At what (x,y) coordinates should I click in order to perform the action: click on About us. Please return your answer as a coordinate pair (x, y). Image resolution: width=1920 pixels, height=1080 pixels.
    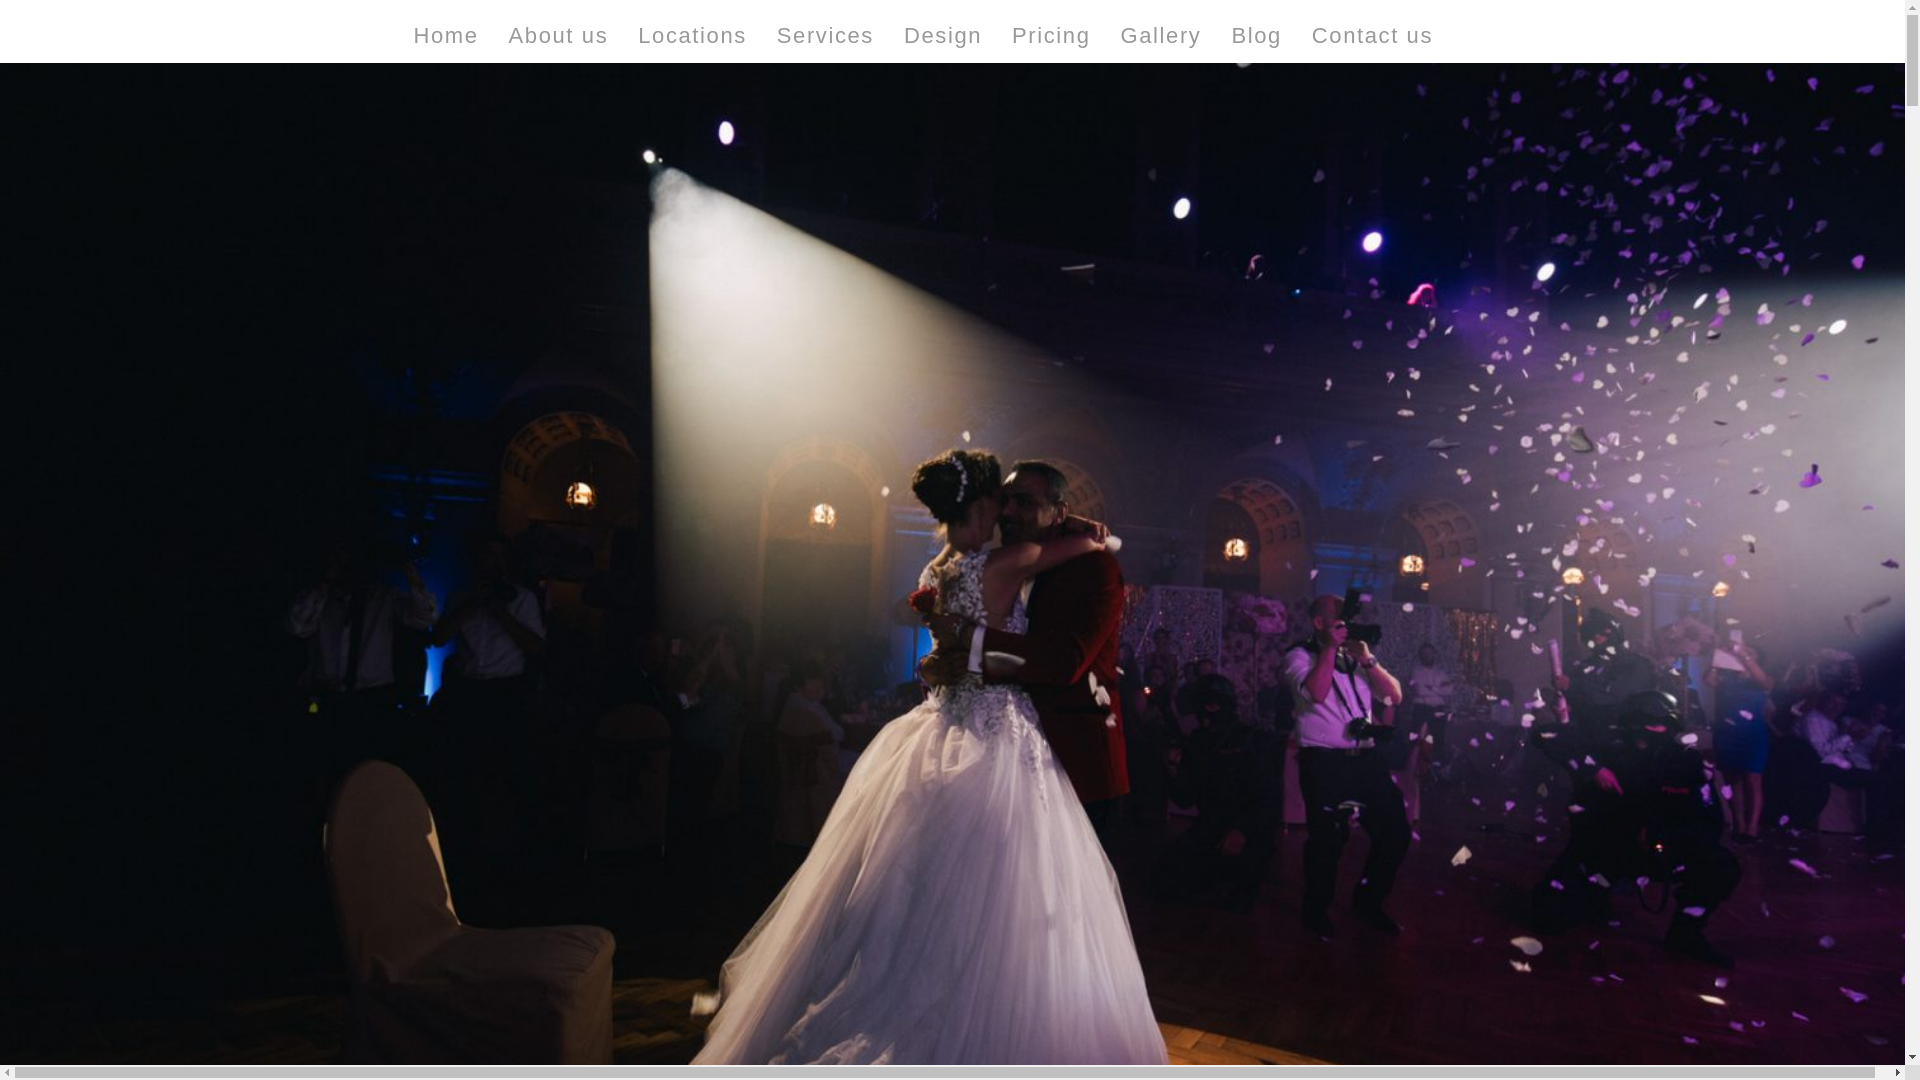
    Looking at the image, I should click on (558, 36).